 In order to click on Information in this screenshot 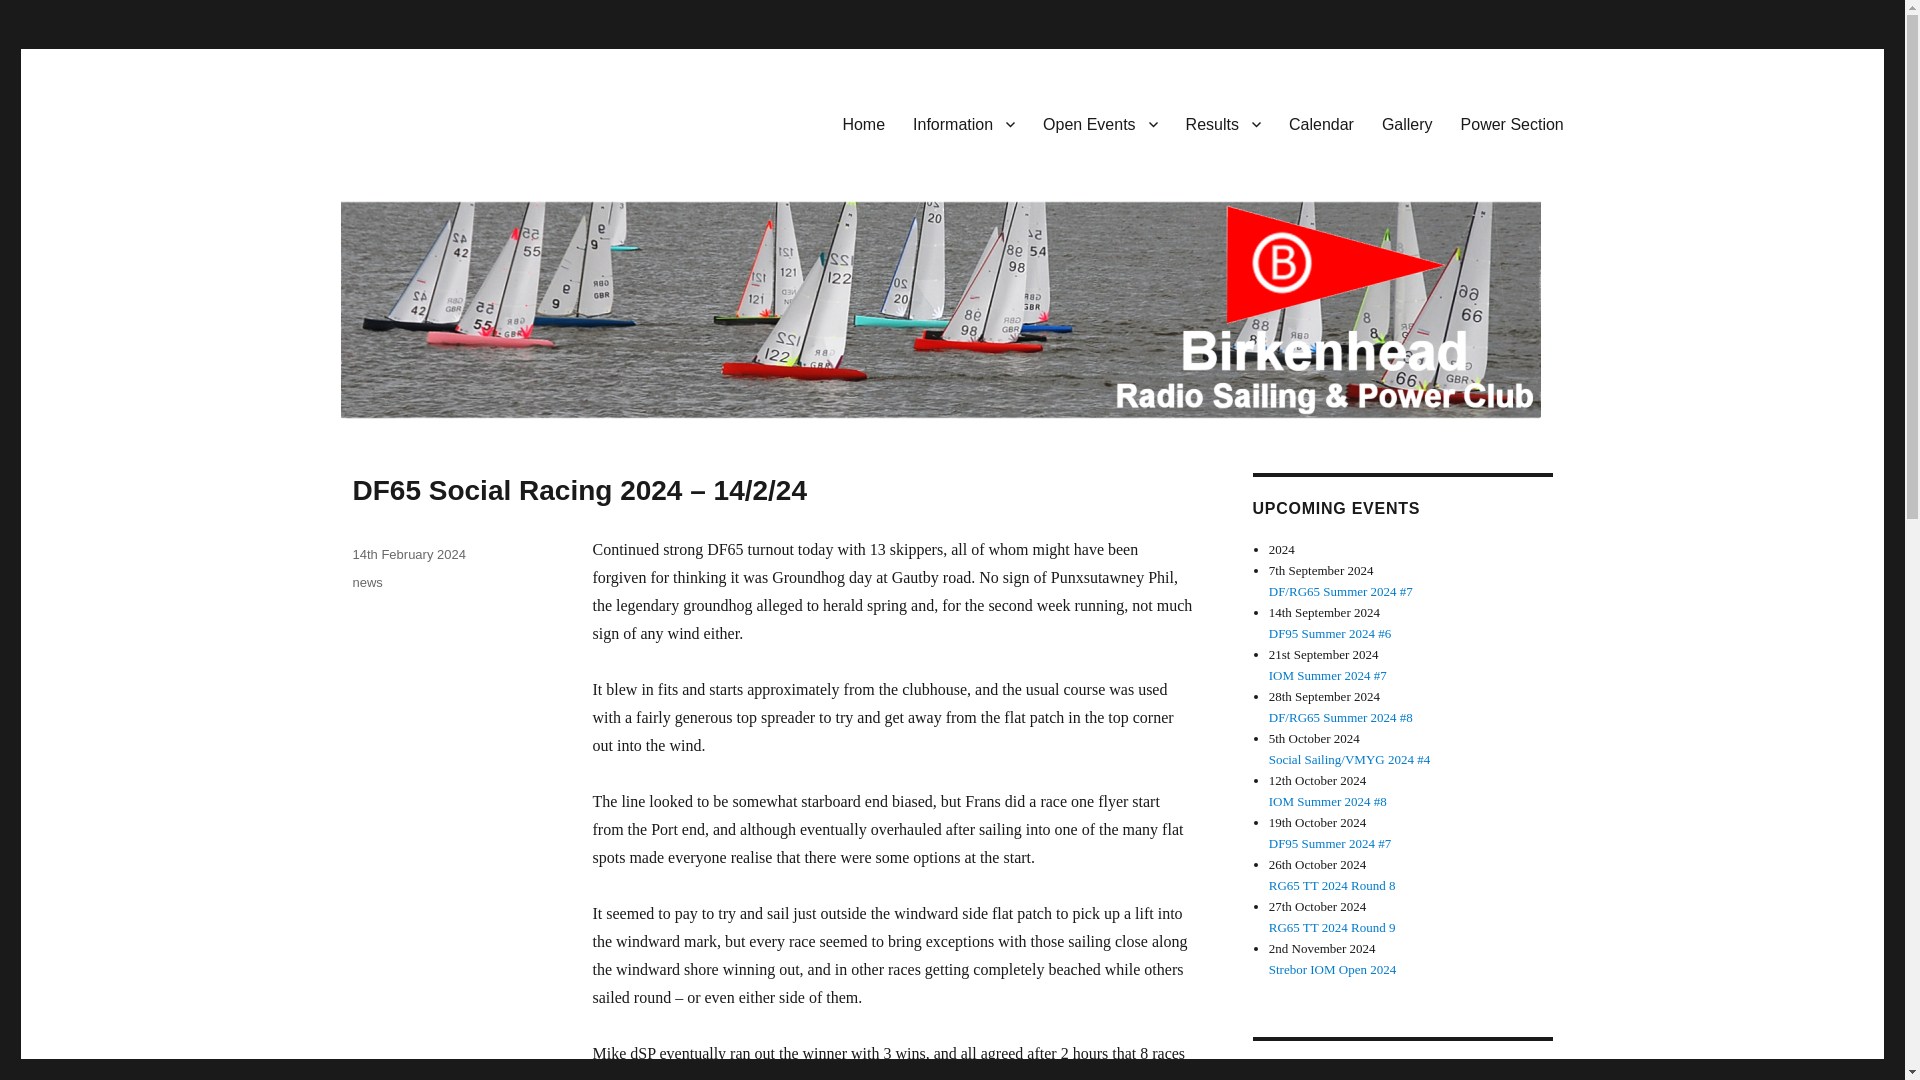, I will do `click(964, 123)`.